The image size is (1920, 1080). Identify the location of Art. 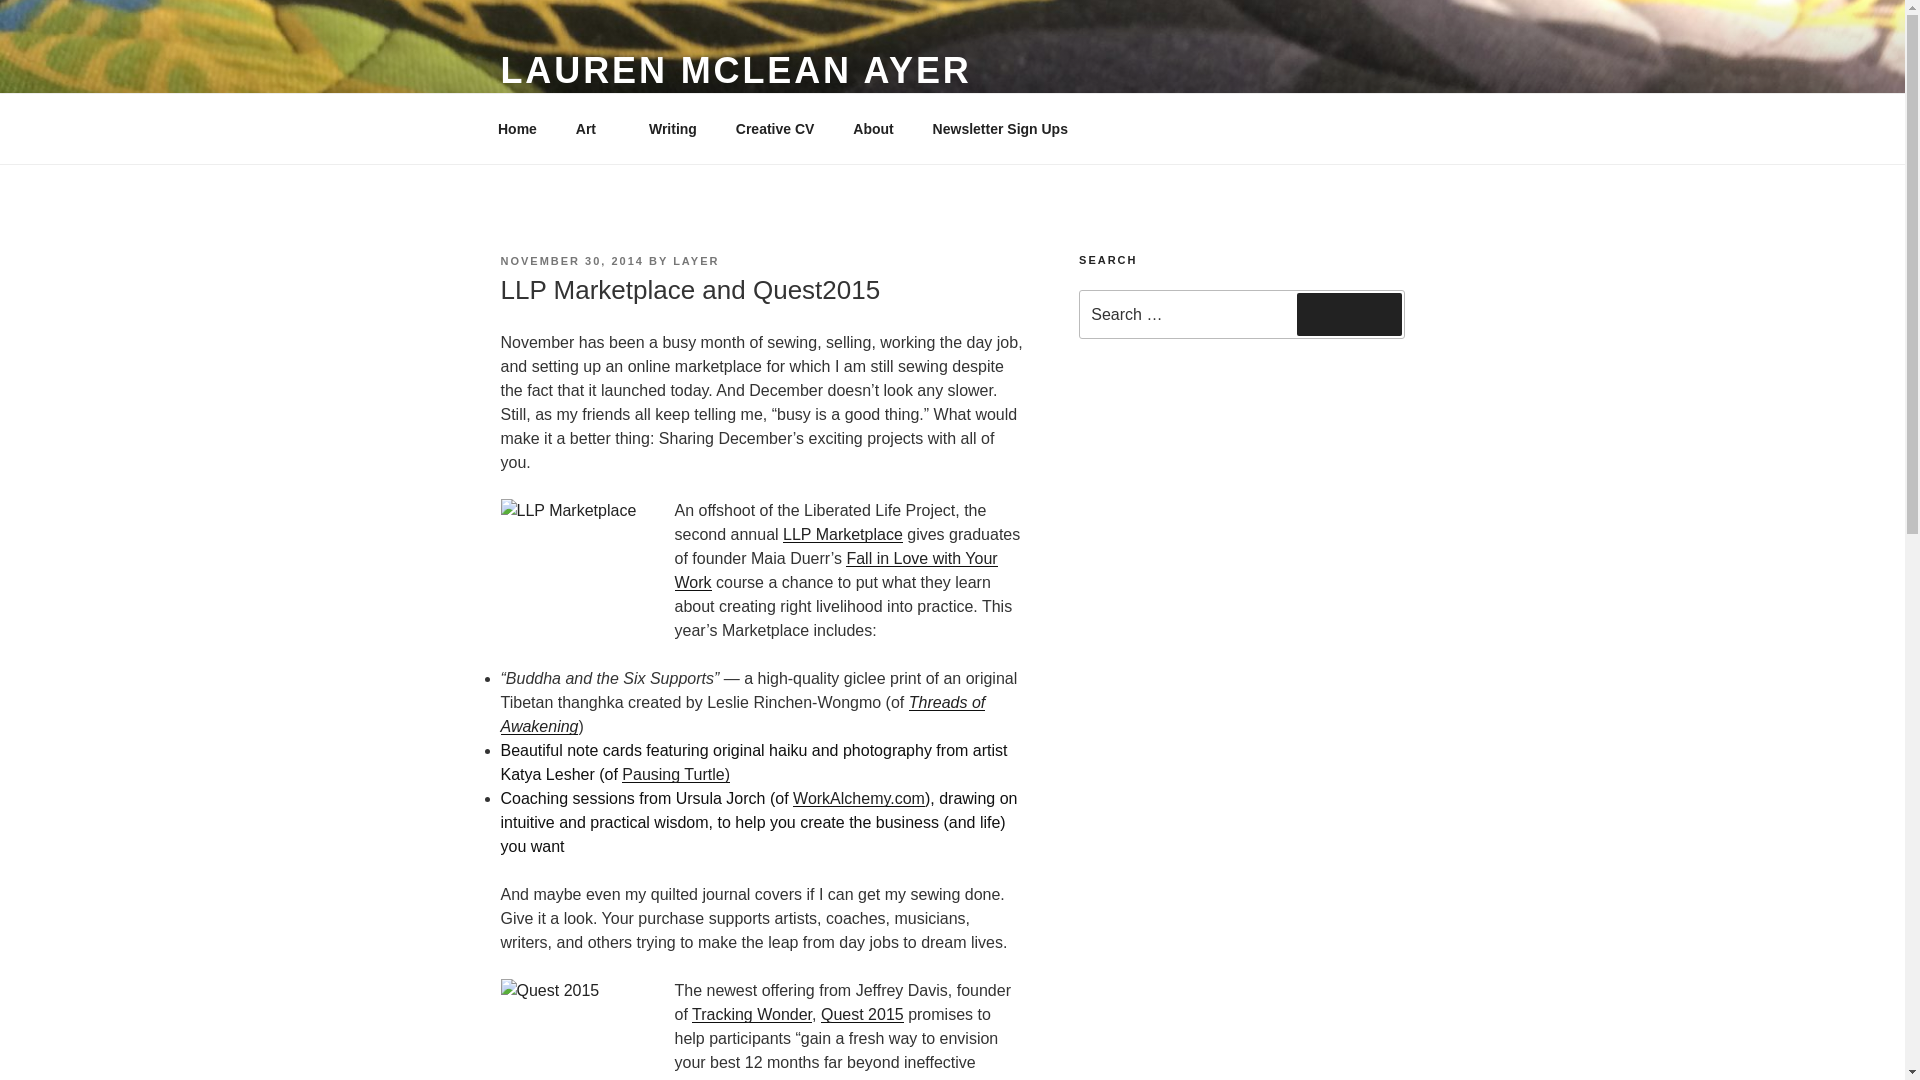
(592, 128).